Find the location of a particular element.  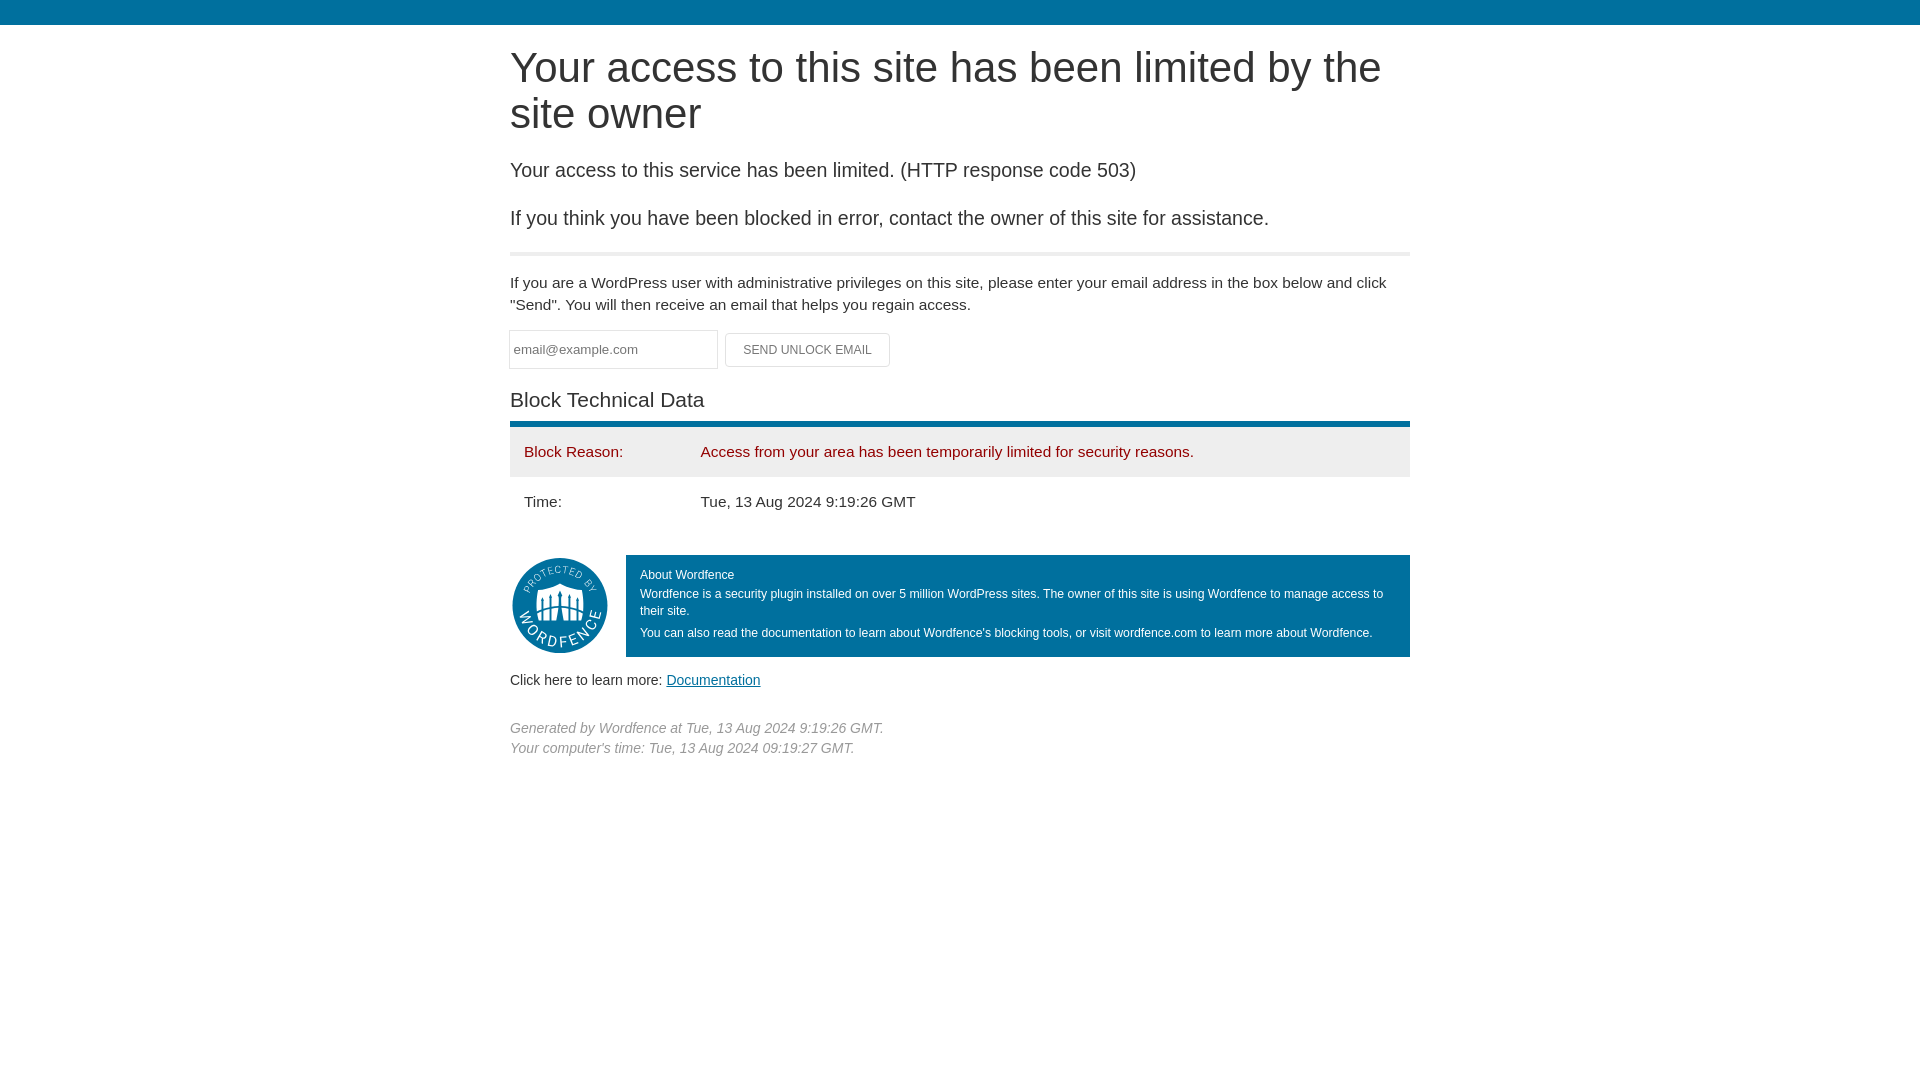

Send Unlock Email is located at coordinates (808, 350).